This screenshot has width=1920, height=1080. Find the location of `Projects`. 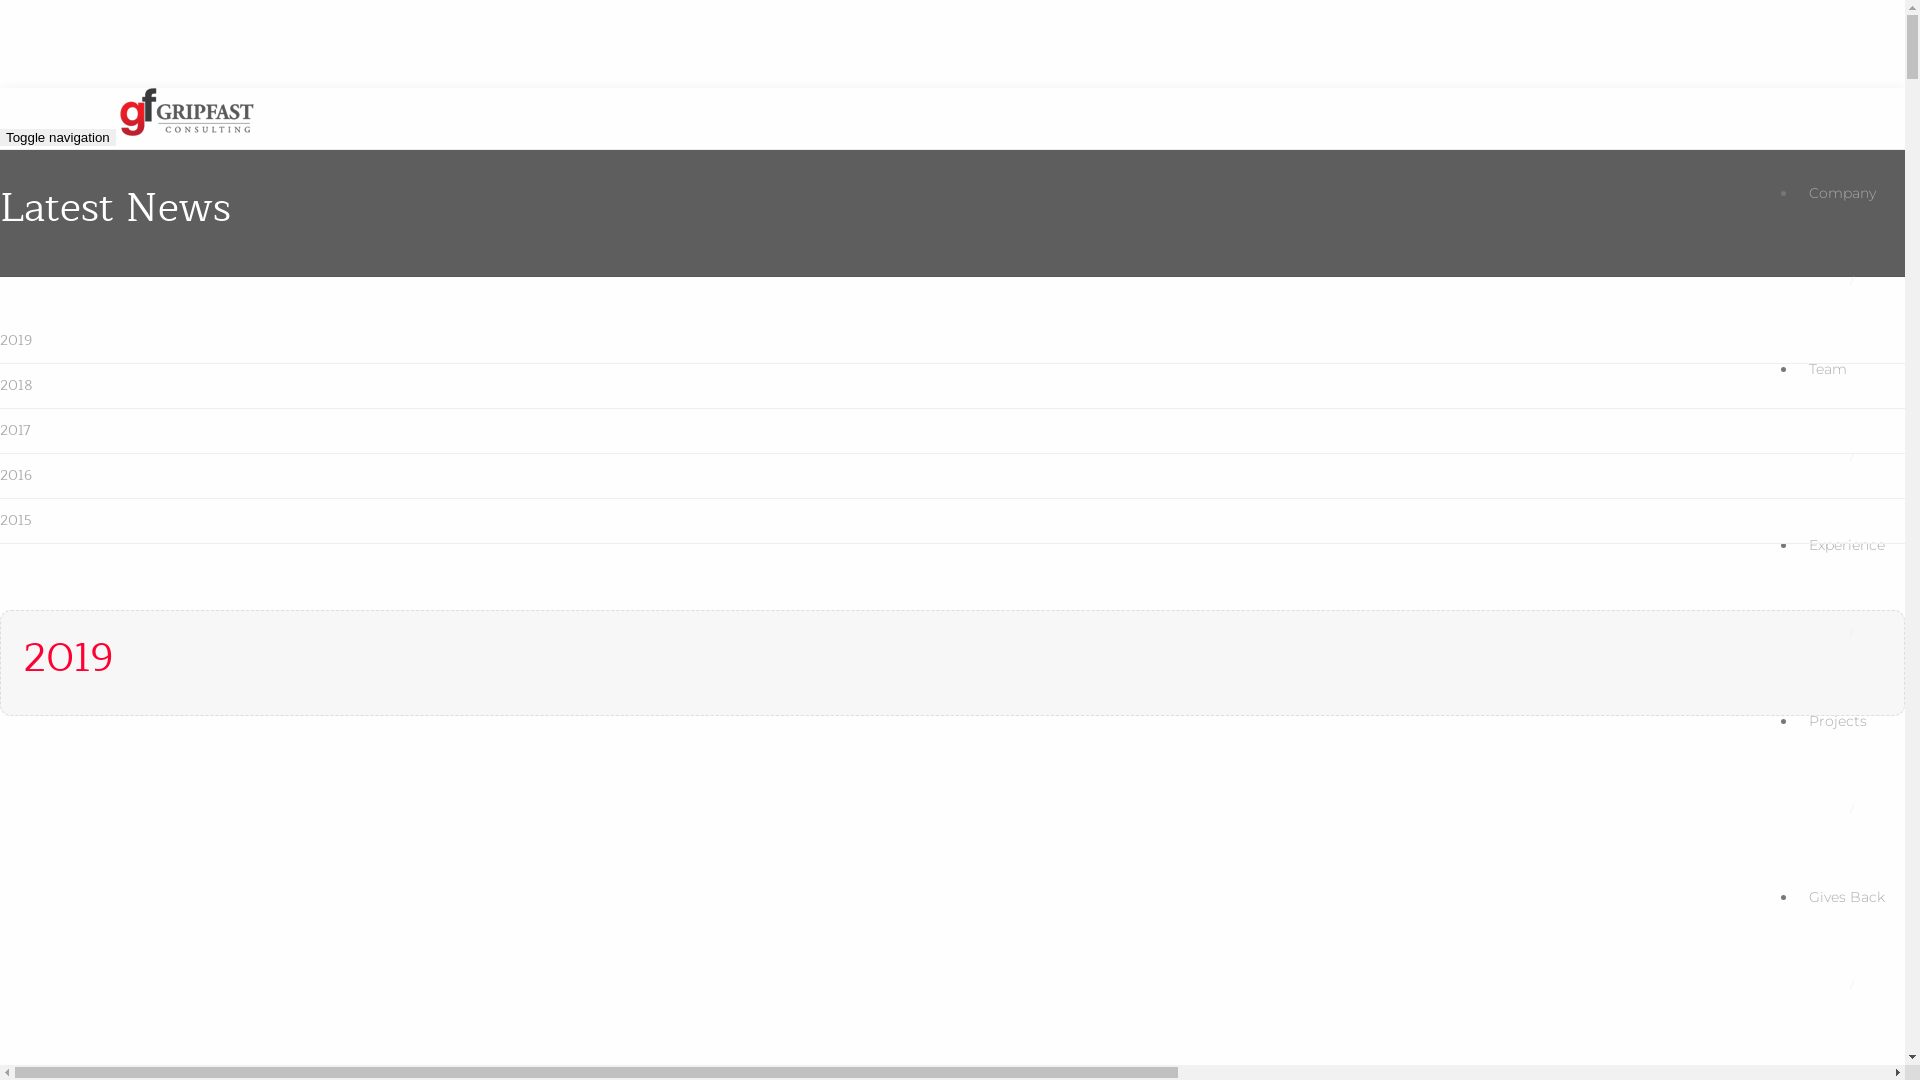

Projects is located at coordinates (1852, 721).